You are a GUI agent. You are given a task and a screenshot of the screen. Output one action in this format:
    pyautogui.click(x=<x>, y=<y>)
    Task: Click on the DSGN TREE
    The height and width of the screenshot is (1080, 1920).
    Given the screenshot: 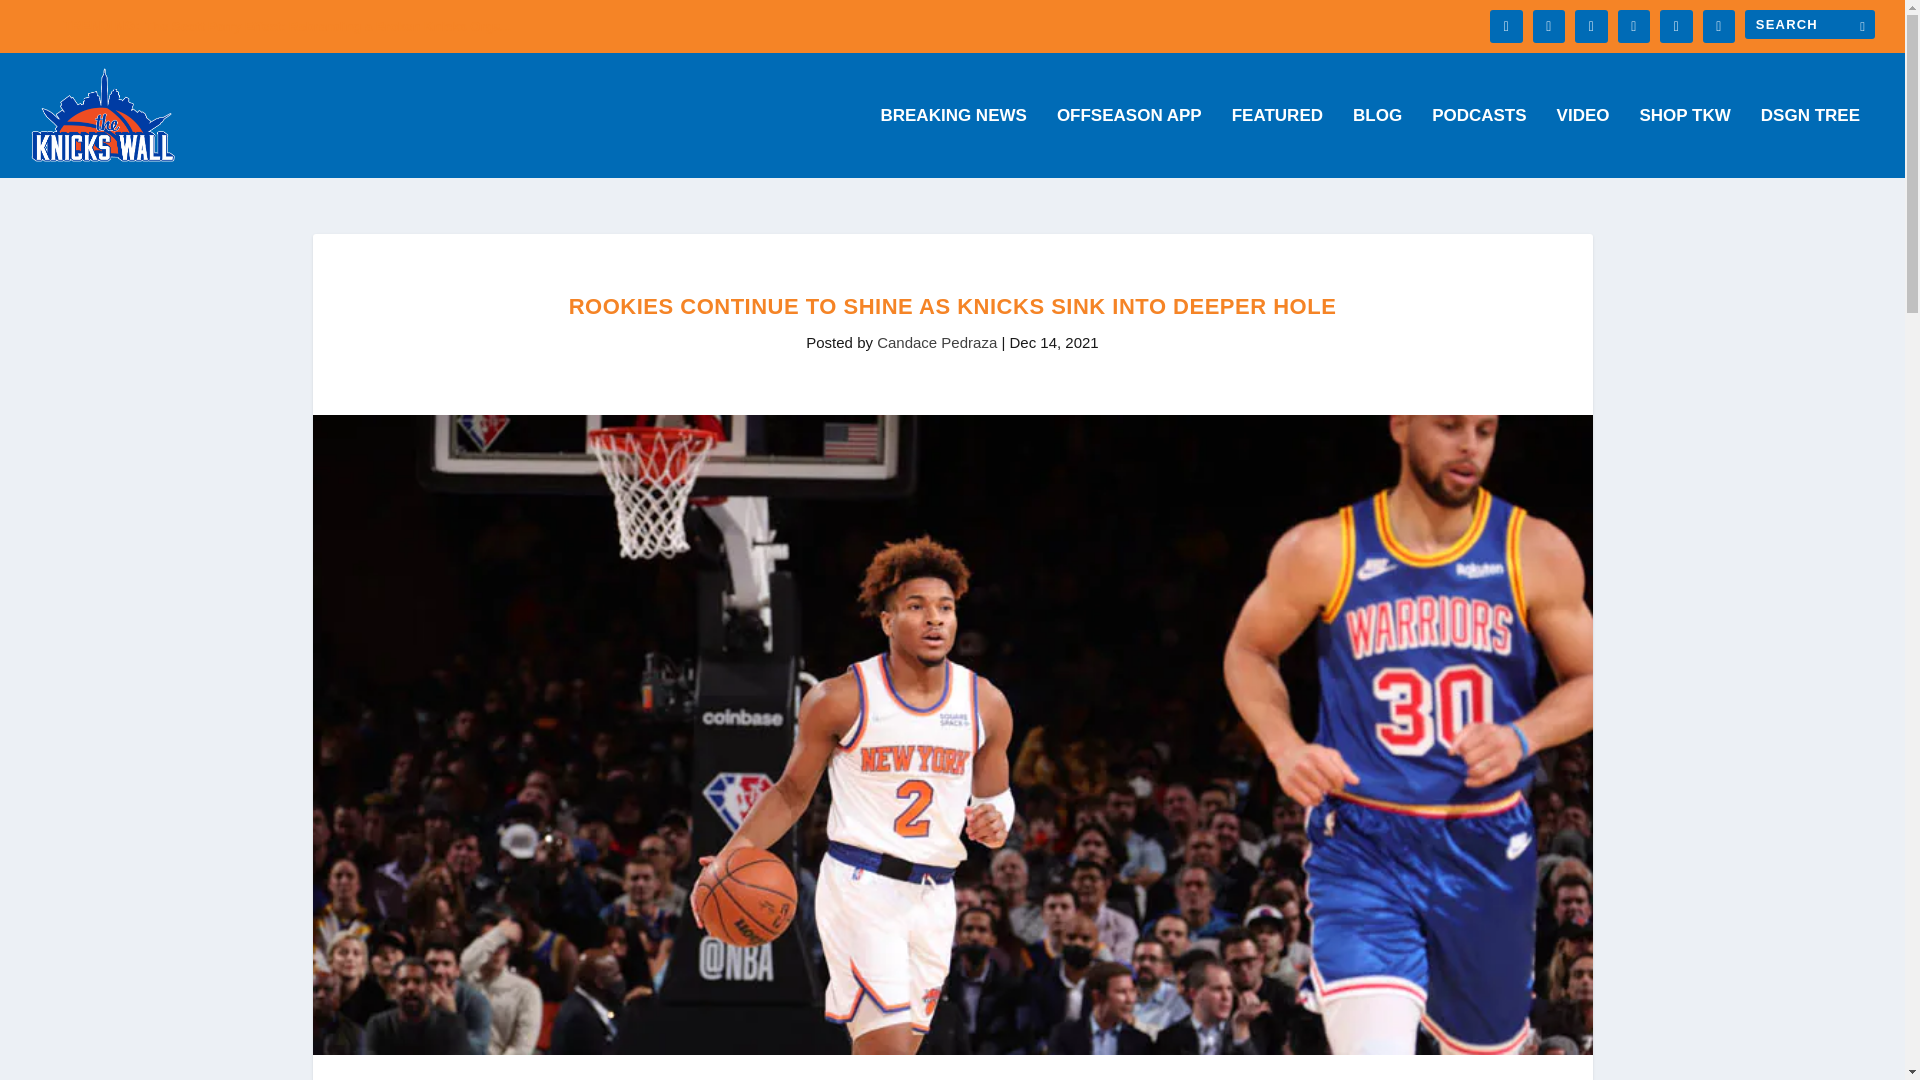 What is the action you would take?
    pyautogui.click(x=1810, y=143)
    